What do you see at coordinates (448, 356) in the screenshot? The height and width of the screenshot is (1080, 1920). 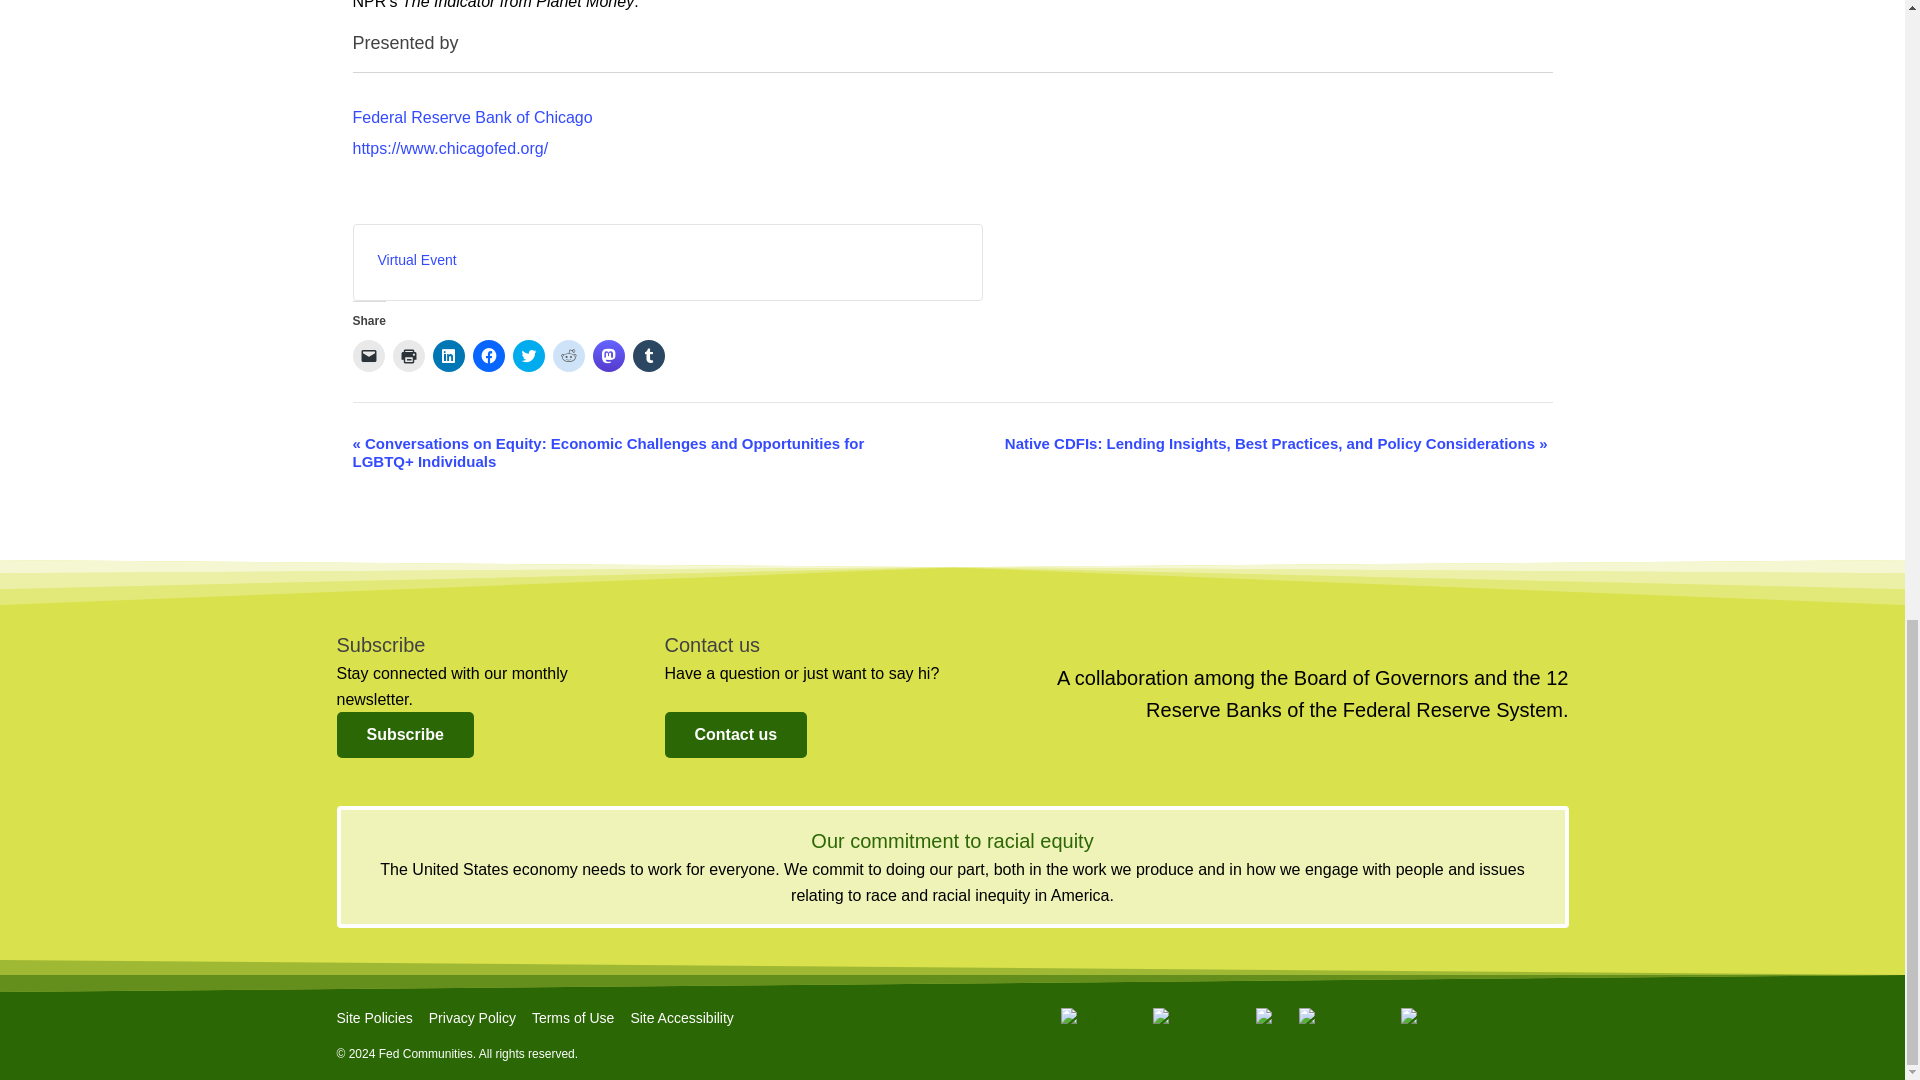 I see `Click to share on LinkedIn` at bounding box center [448, 356].